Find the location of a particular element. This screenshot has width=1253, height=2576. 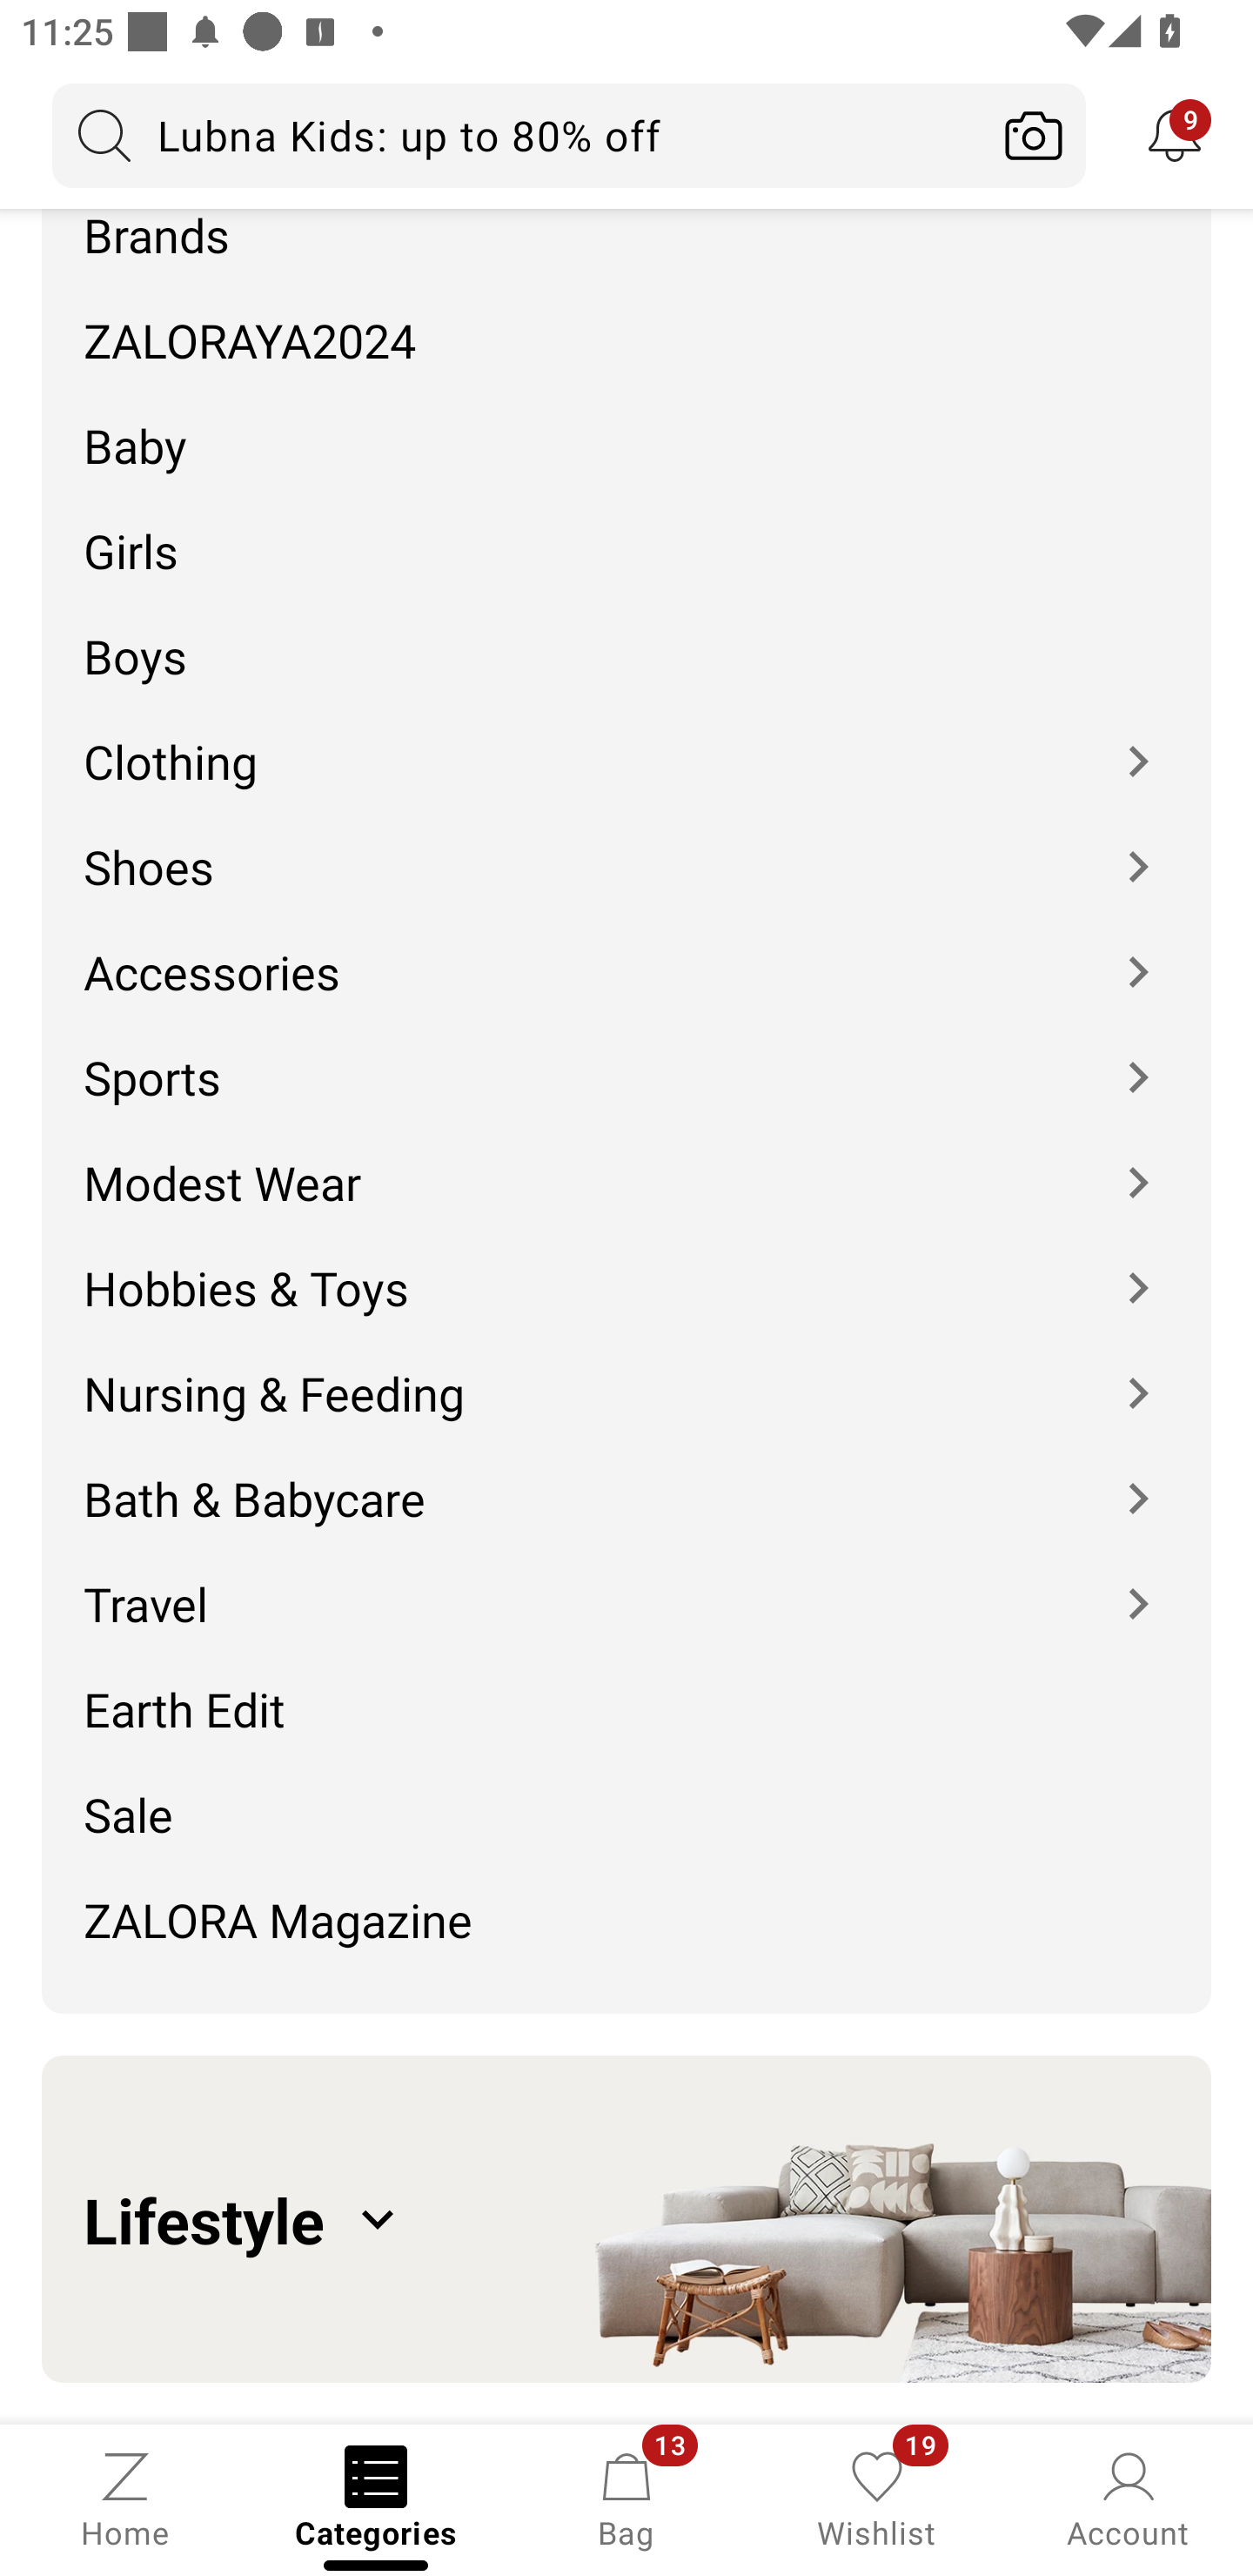

Clothing is located at coordinates (626, 740).